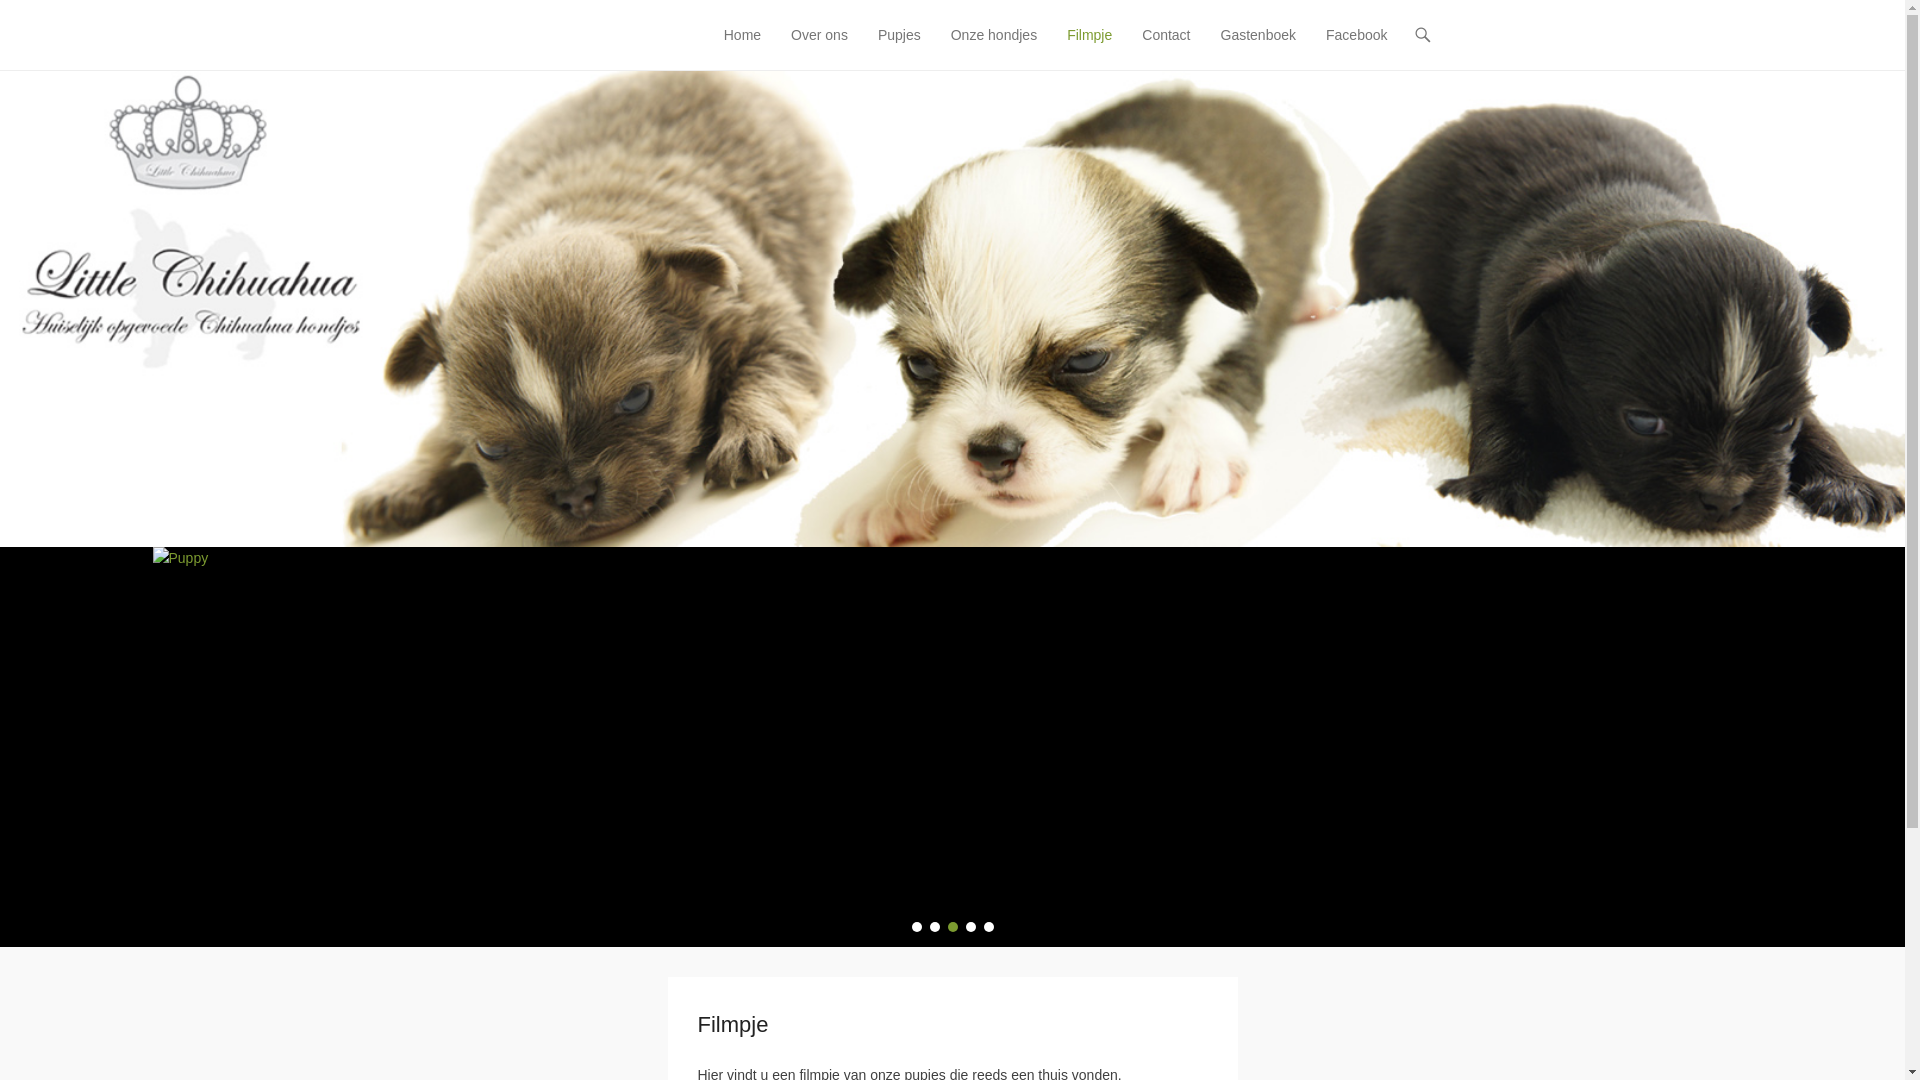 Image resolution: width=1920 pixels, height=1080 pixels. Describe the element at coordinates (1356, 48) in the screenshot. I see `Facebook` at that location.